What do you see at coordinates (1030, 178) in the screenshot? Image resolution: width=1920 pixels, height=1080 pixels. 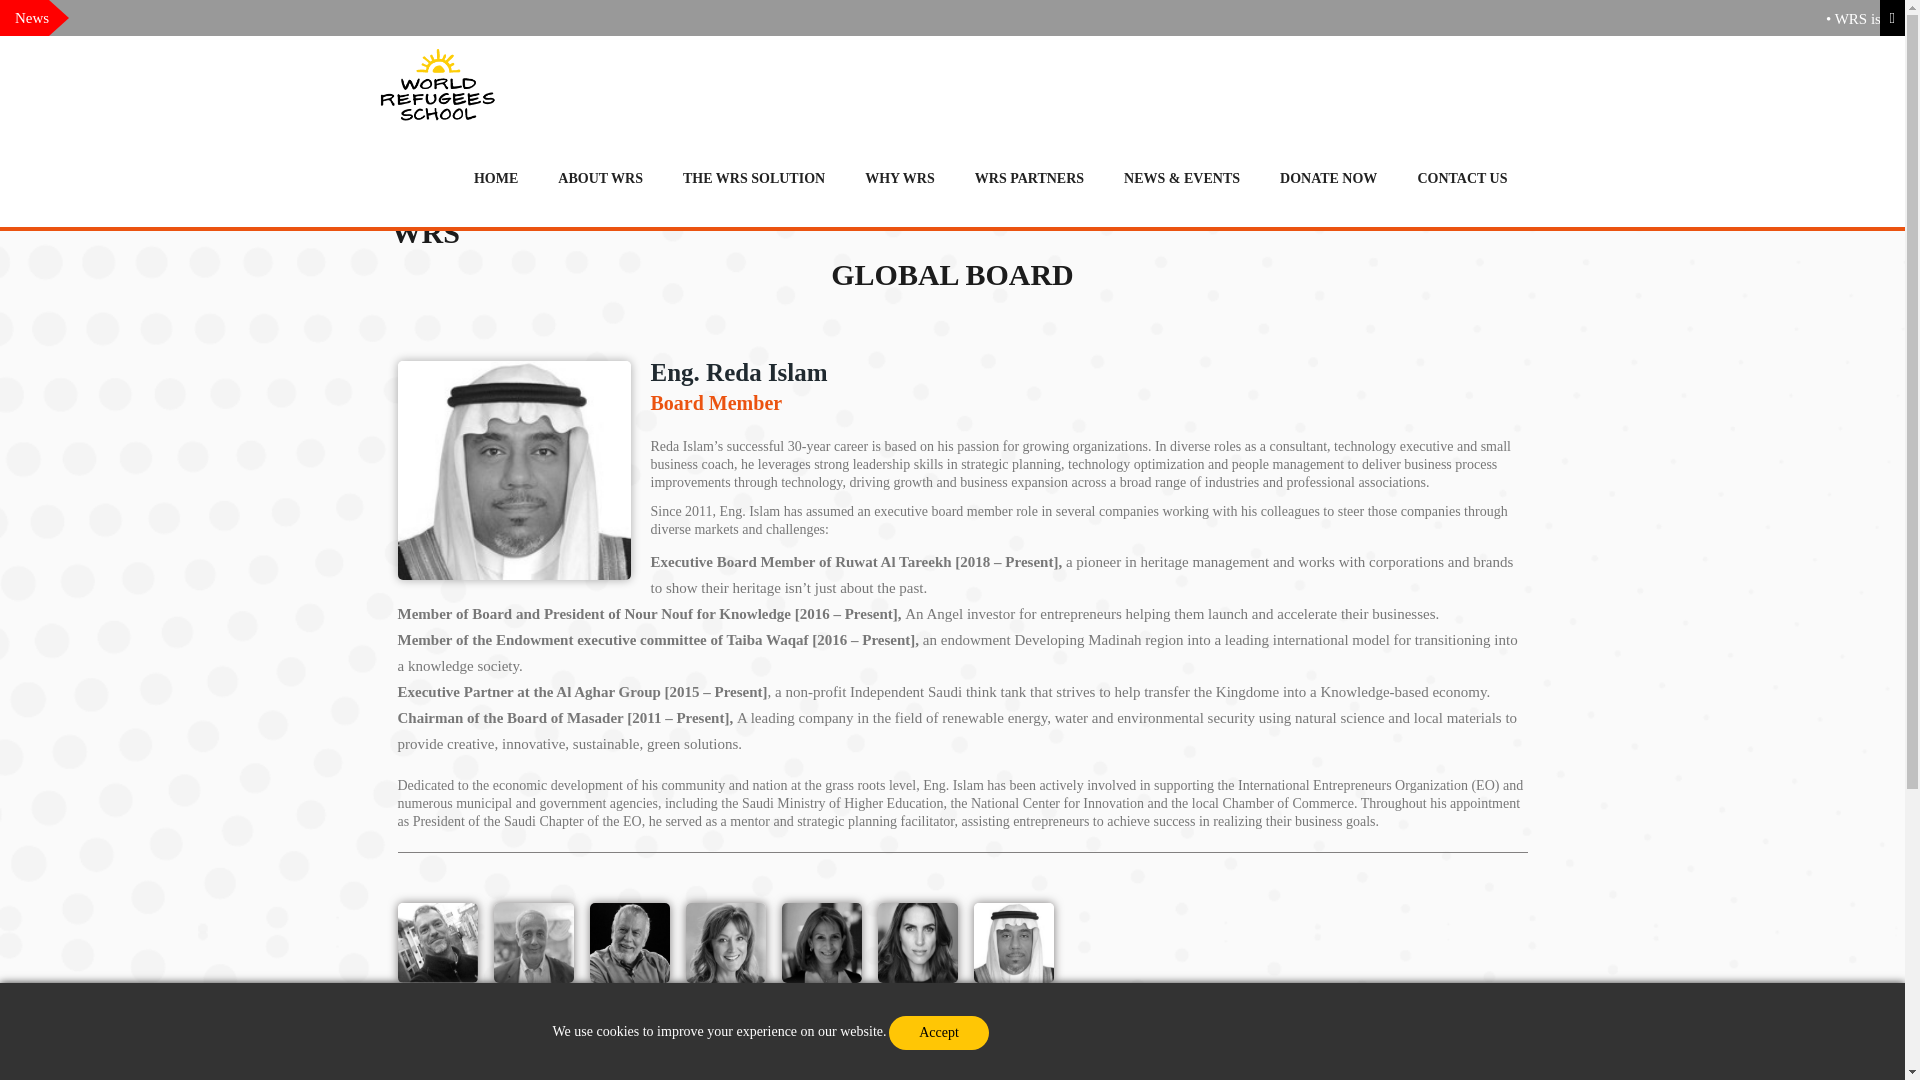 I see `WRS PARTNERS` at bounding box center [1030, 178].